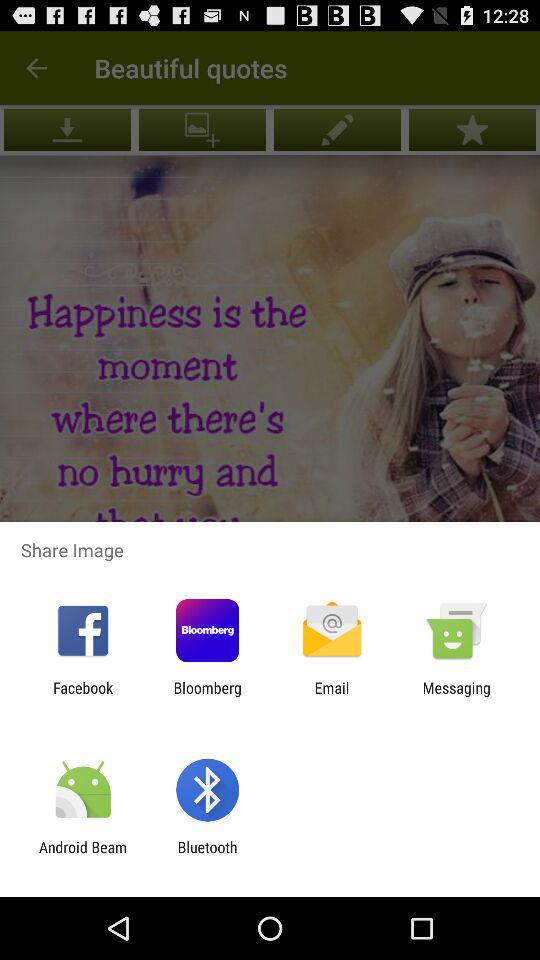 This screenshot has width=540, height=960. What do you see at coordinates (83, 696) in the screenshot?
I see `open app next to bloomberg item` at bounding box center [83, 696].